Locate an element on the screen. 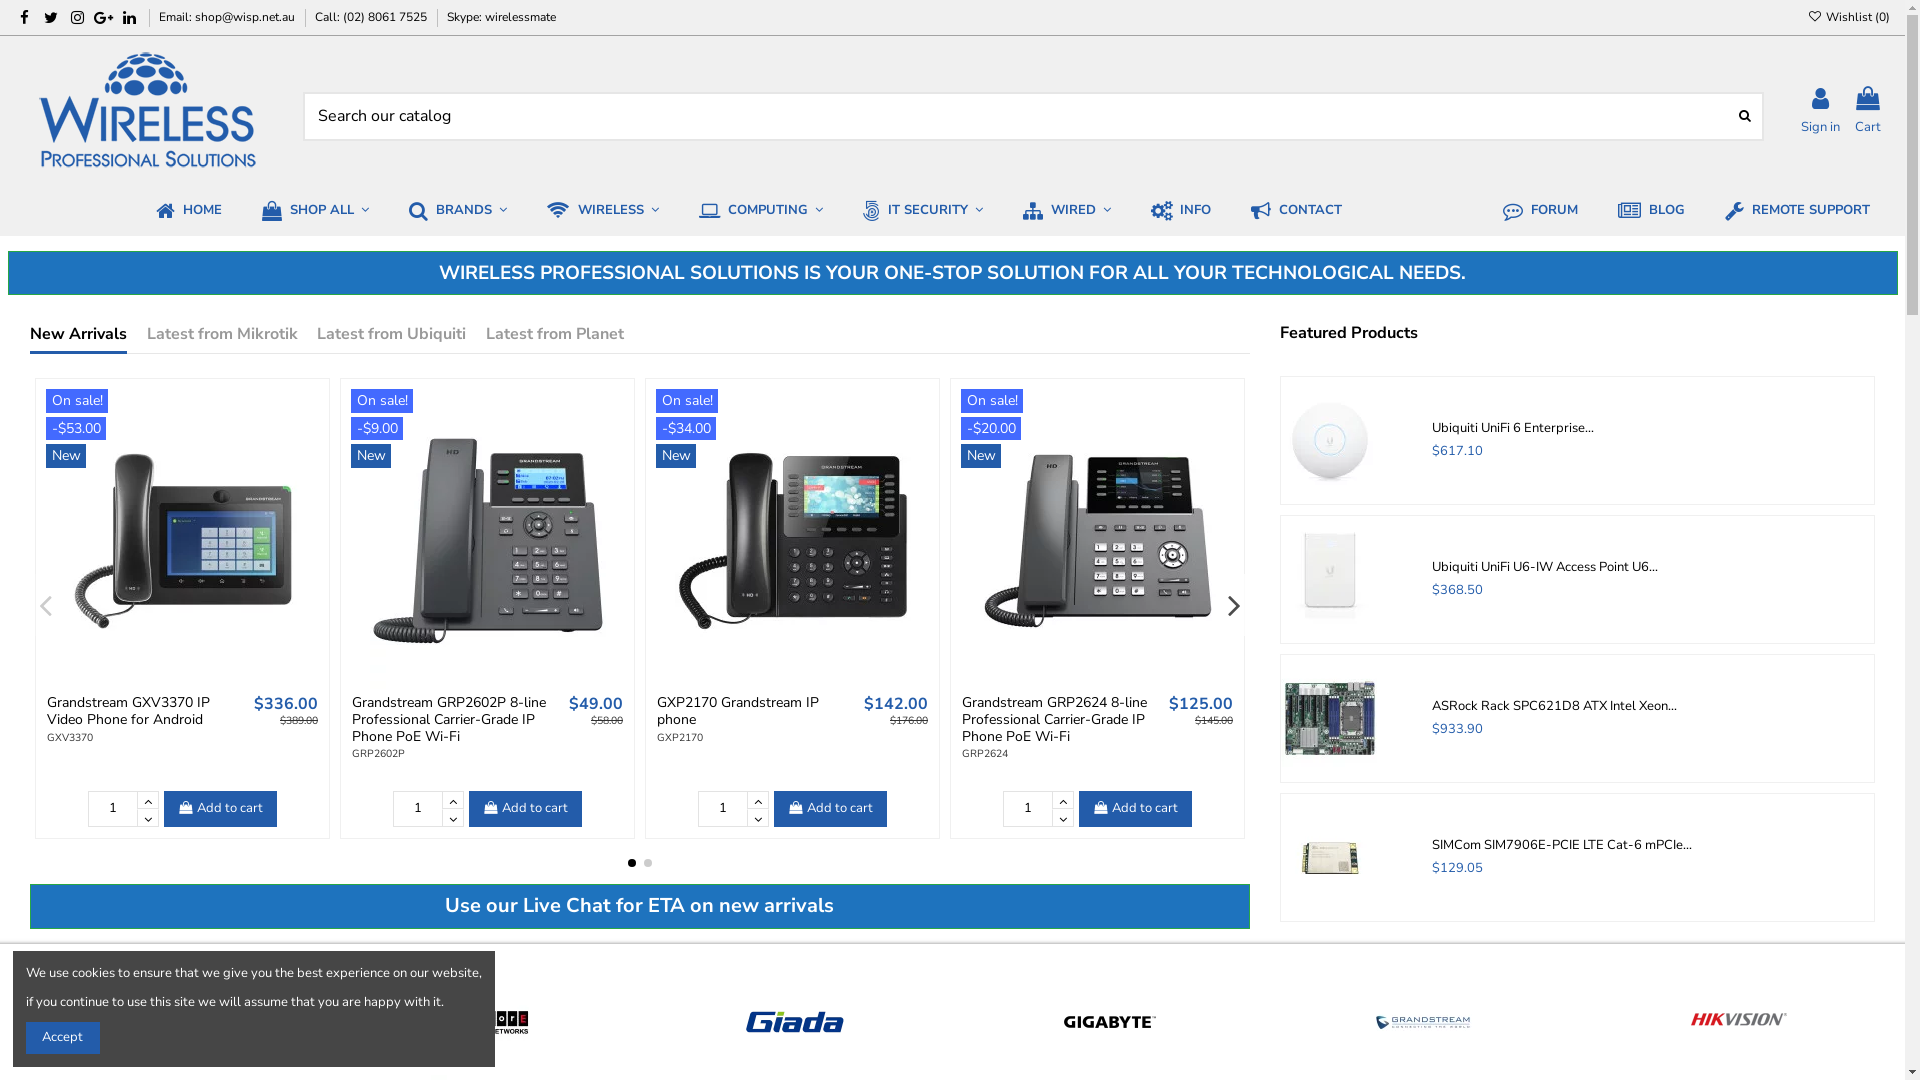 The height and width of the screenshot is (1080, 1920). Sign in is located at coordinates (1820, 112).